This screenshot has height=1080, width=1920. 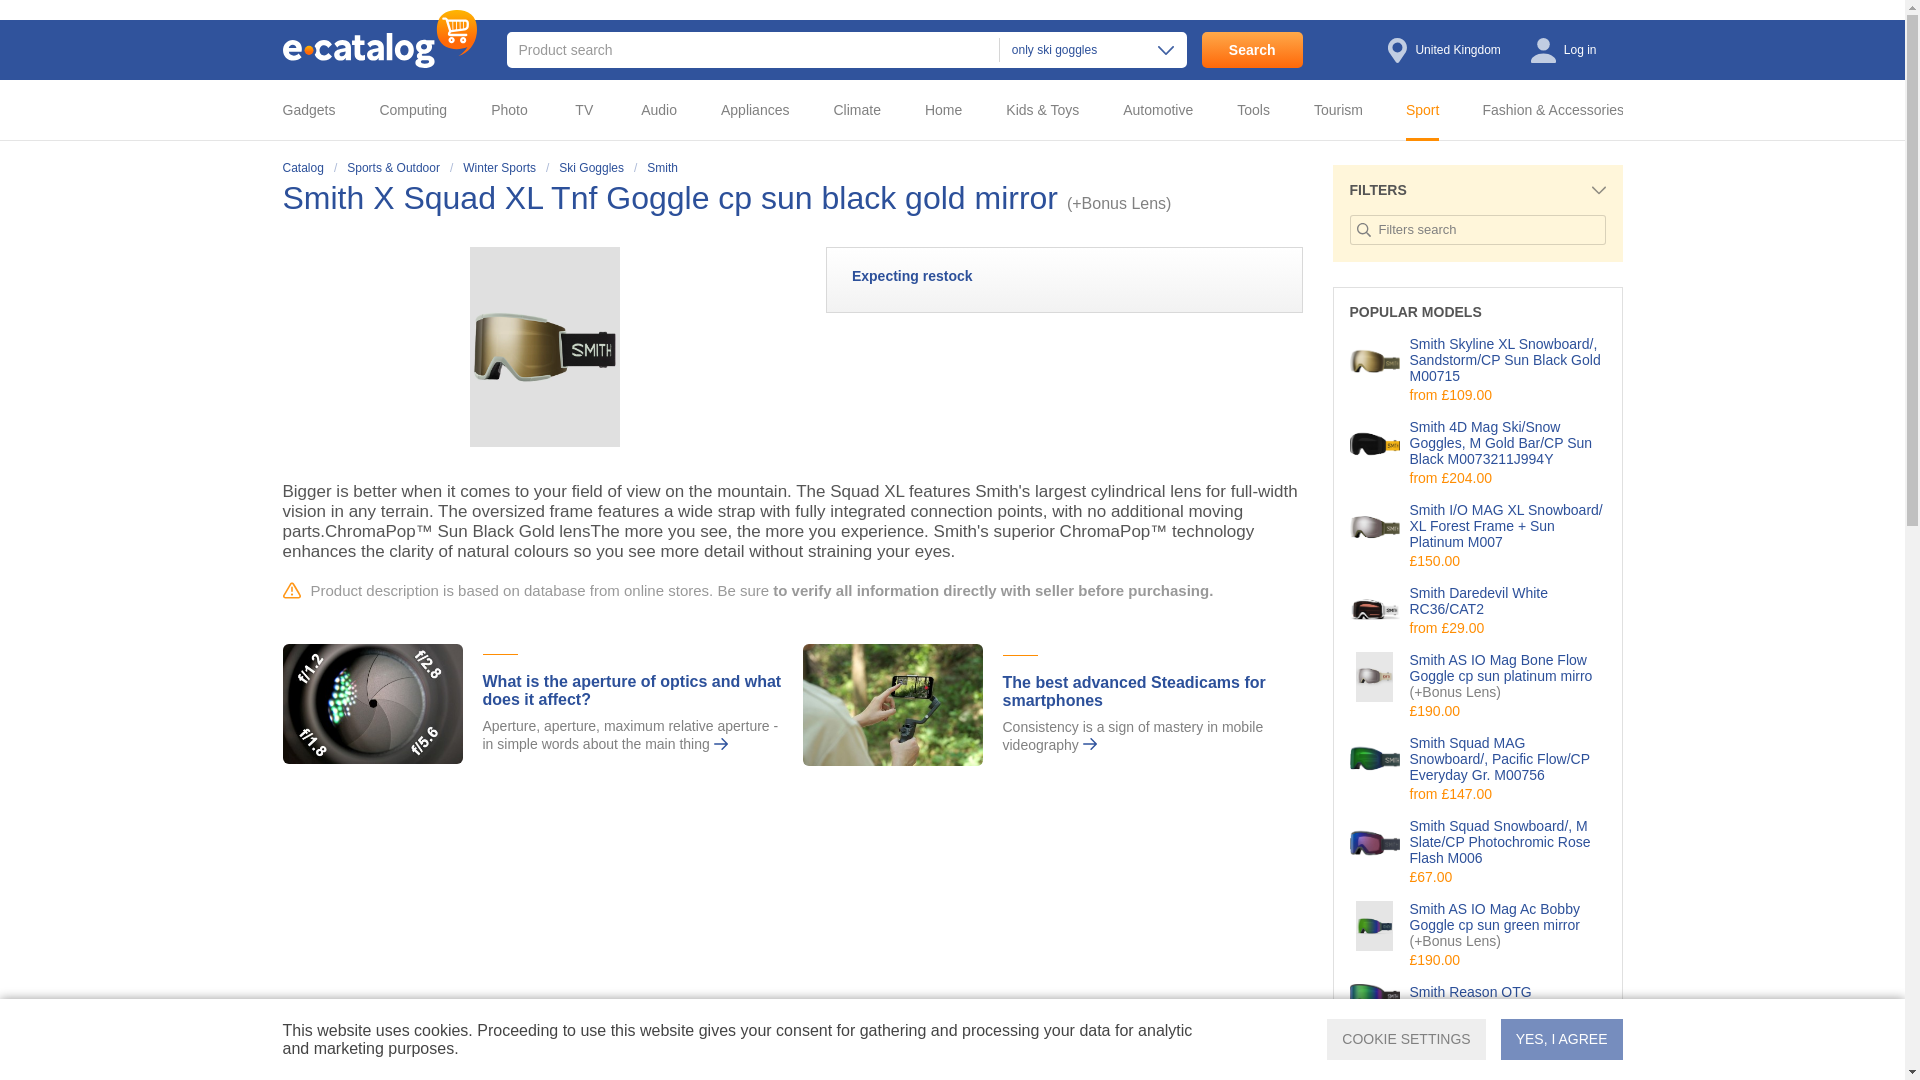 I want to click on Computing, so click(x=420, y=110).